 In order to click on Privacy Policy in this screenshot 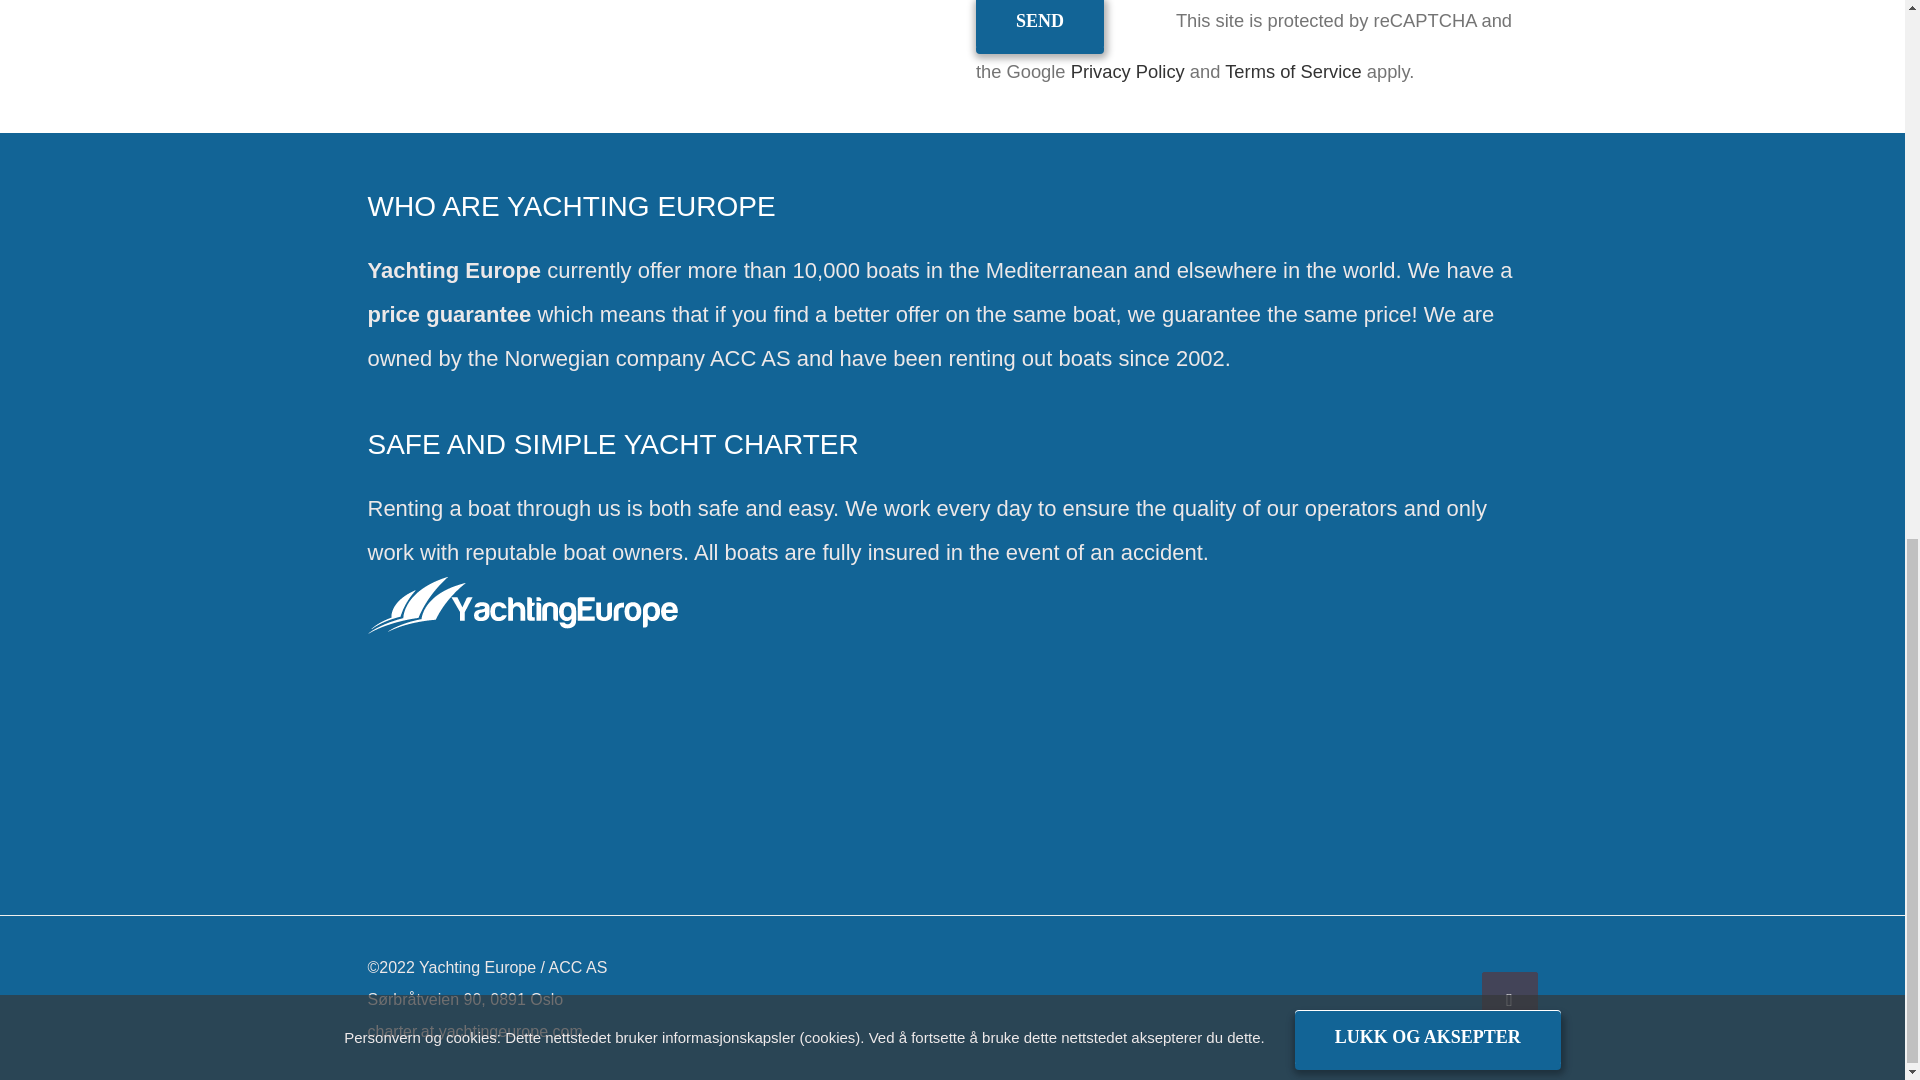, I will do `click(1128, 71)`.